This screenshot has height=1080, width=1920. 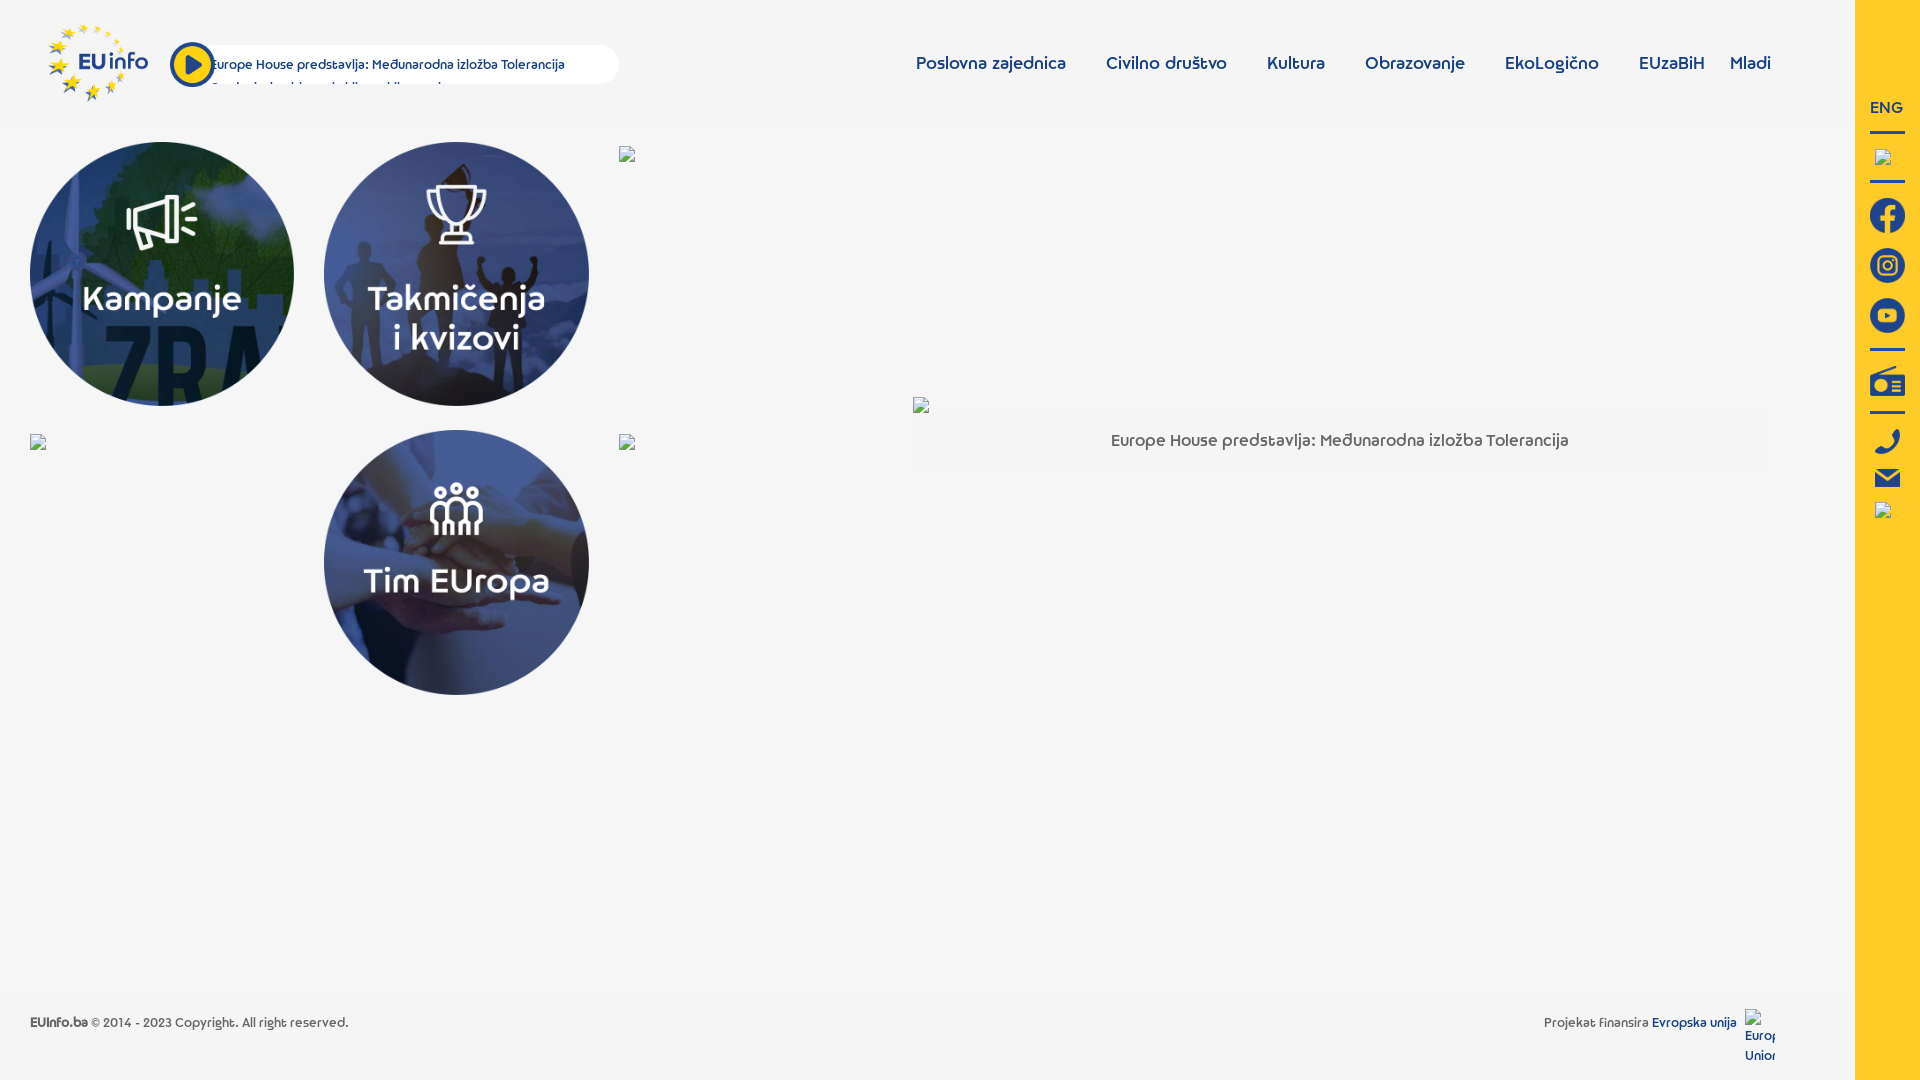 What do you see at coordinates (1886, 107) in the screenshot?
I see `ENG` at bounding box center [1886, 107].